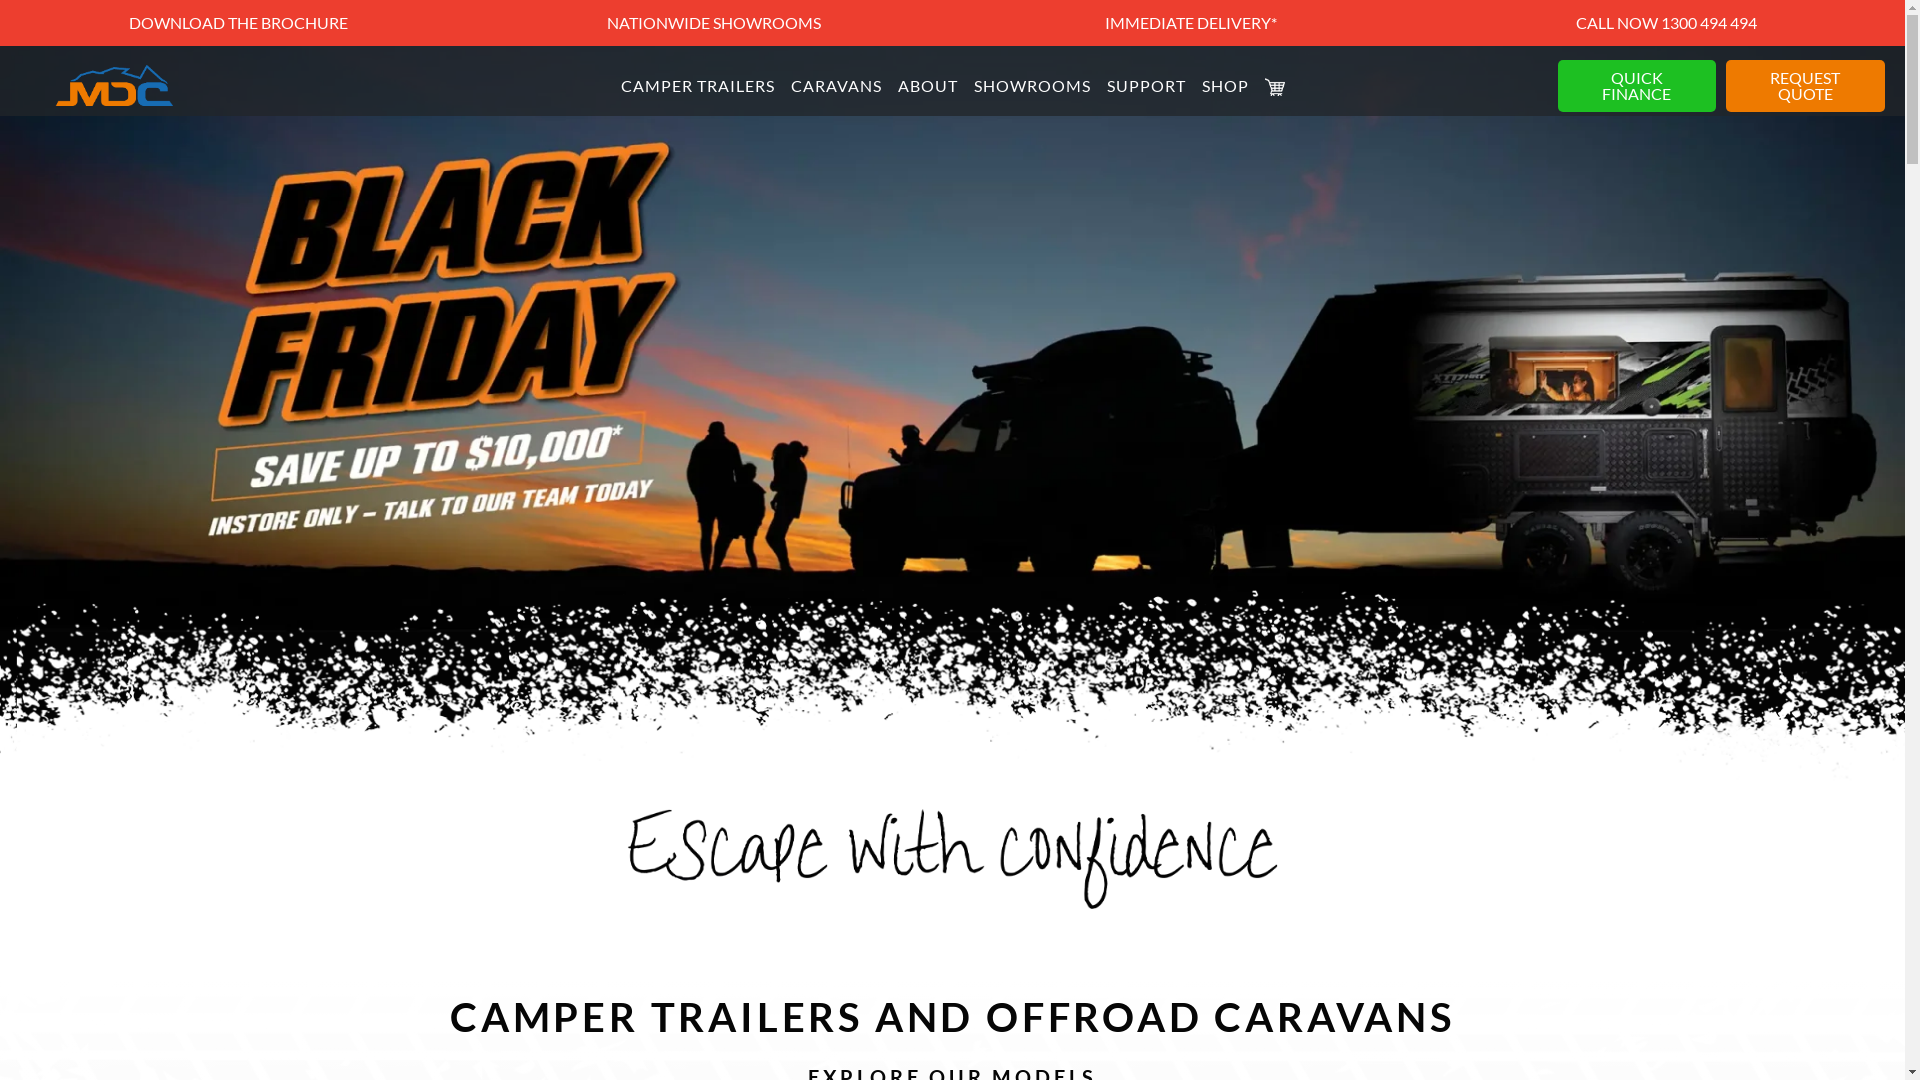 The width and height of the screenshot is (1920, 1080). I want to click on SUPPORT, so click(1146, 86).